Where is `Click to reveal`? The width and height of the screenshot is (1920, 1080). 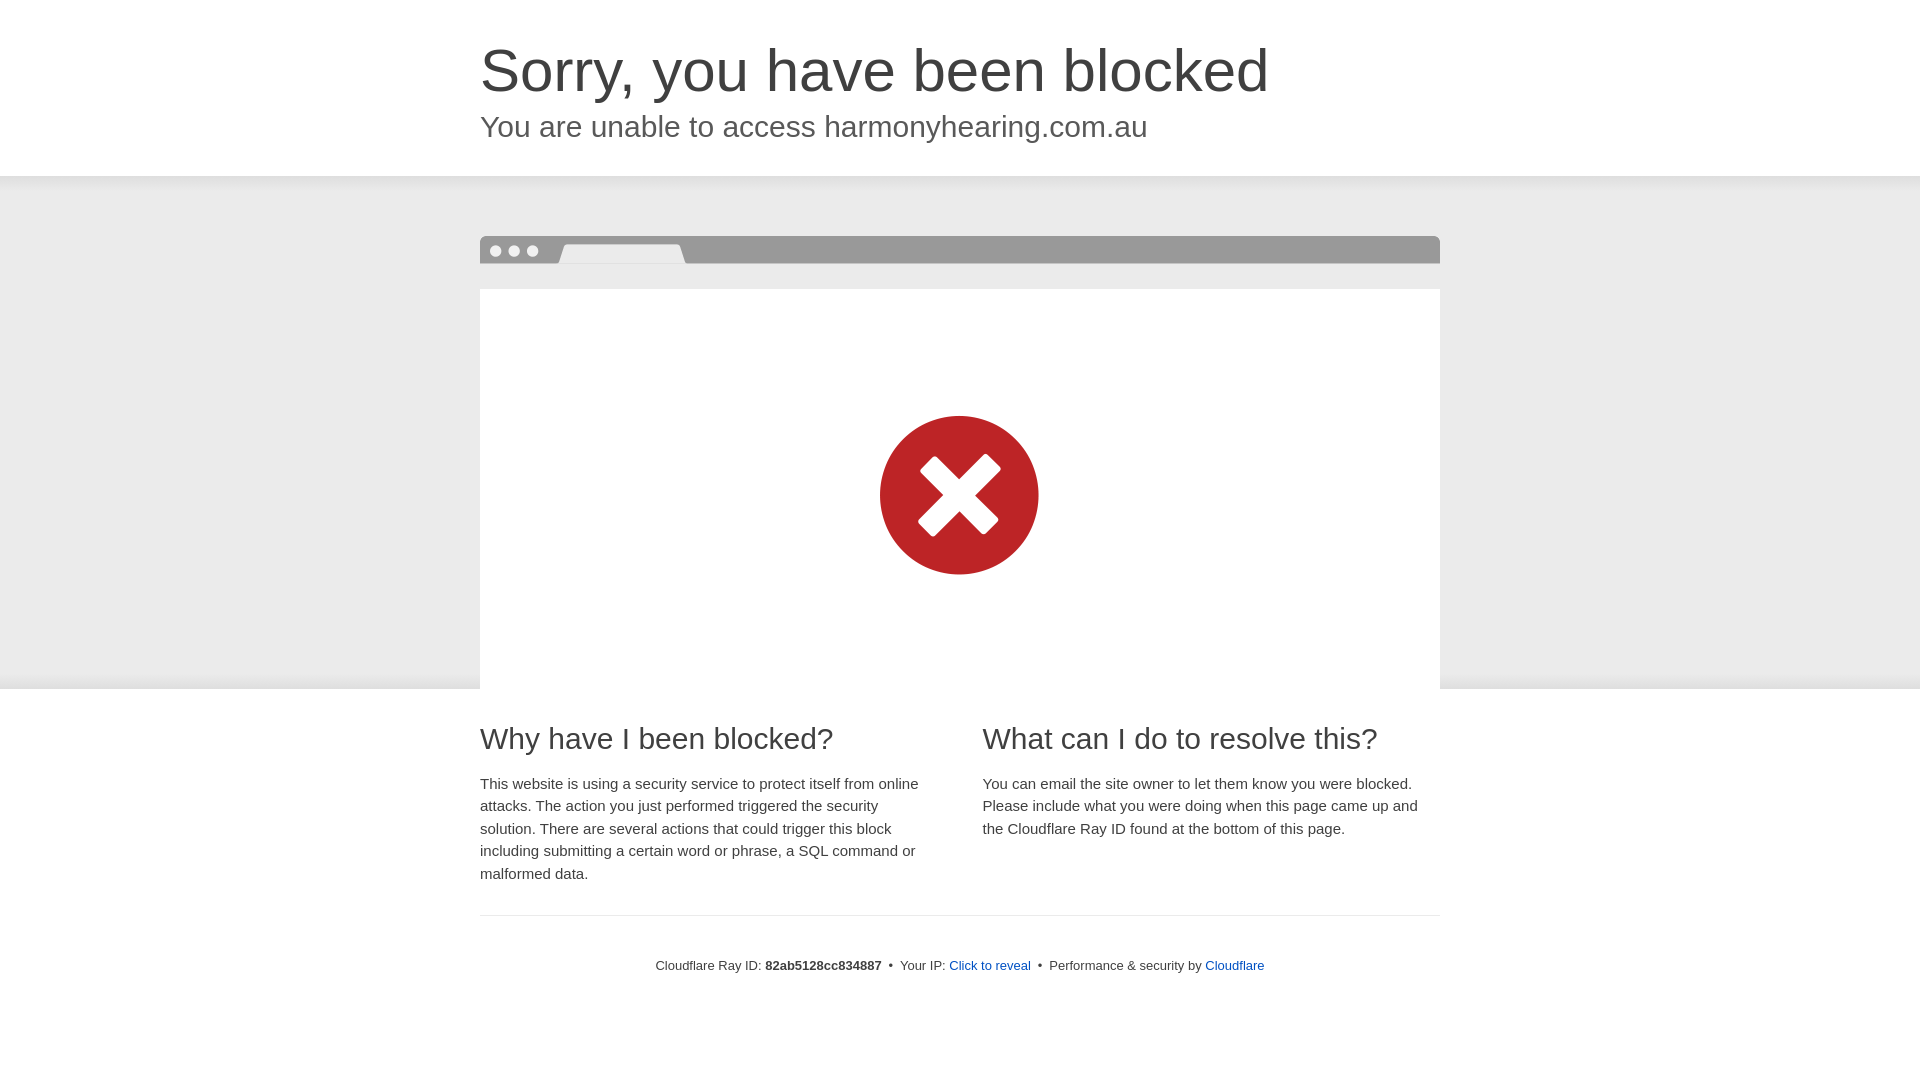
Click to reveal is located at coordinates (990, 966).